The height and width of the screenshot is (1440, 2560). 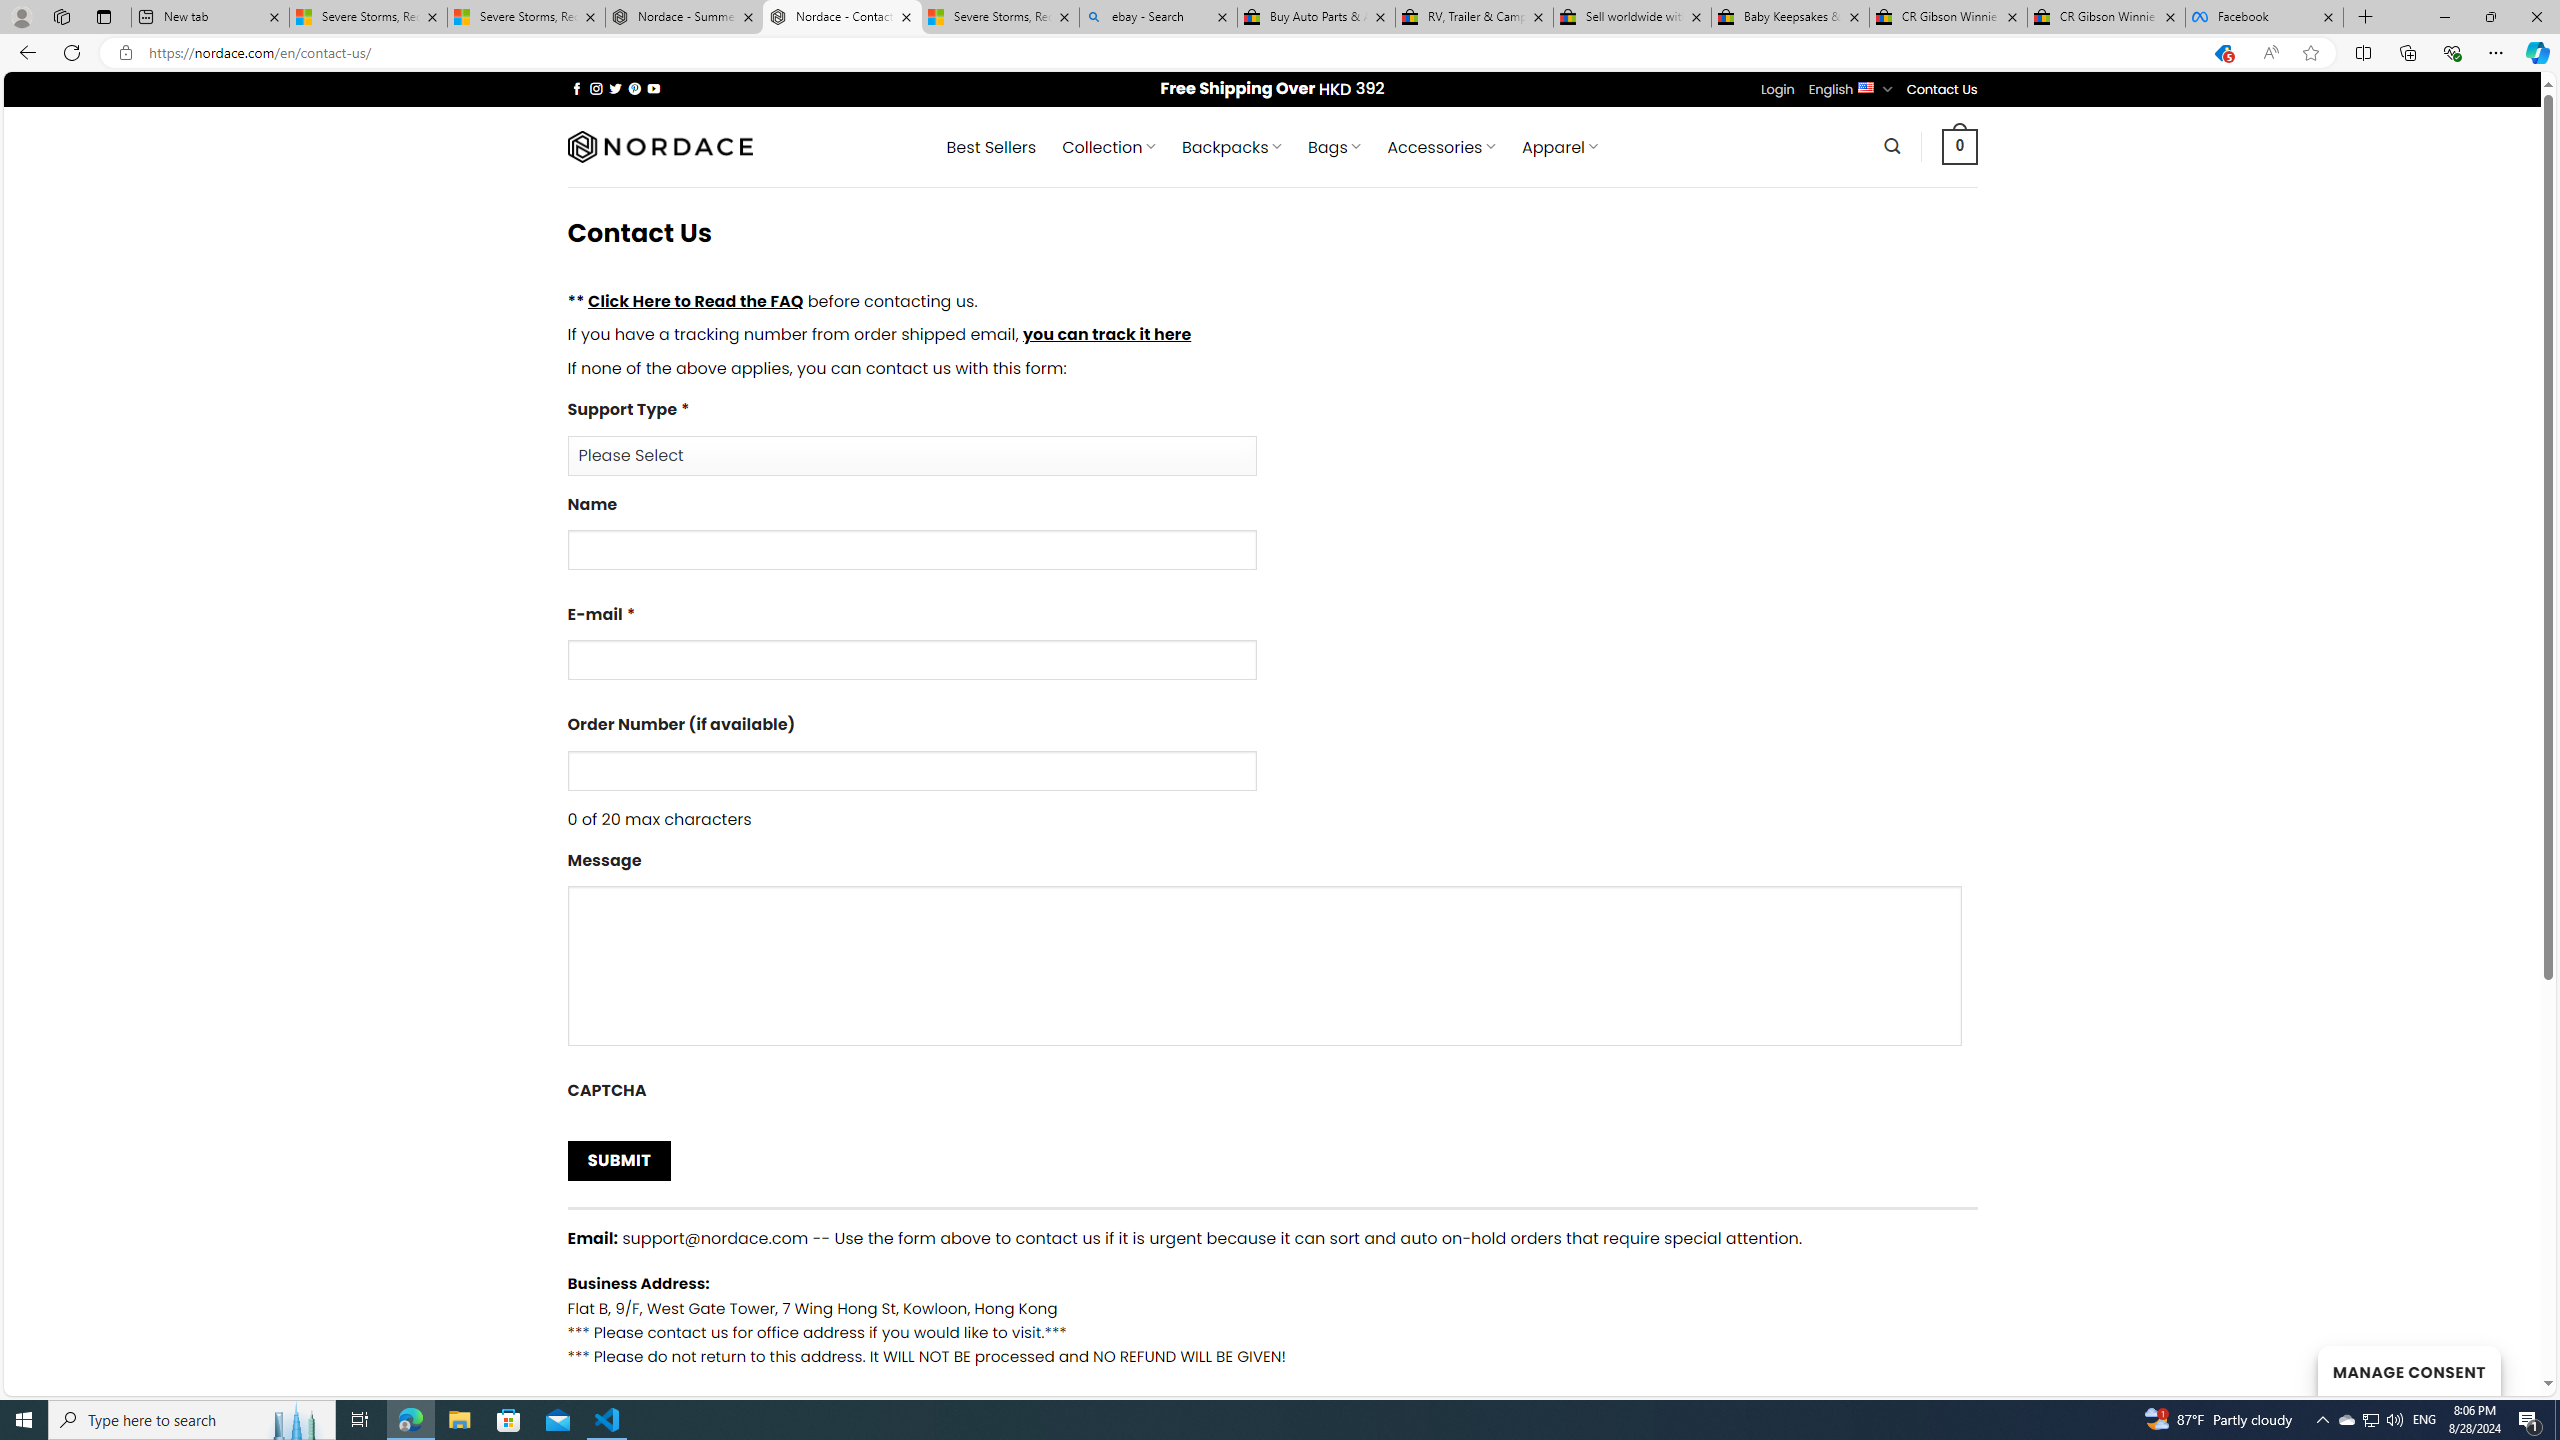 What do you see at coordinates (634, 88) in the screenshot?
I see `Follow on Pinterest` at bounding box center [634, 88].